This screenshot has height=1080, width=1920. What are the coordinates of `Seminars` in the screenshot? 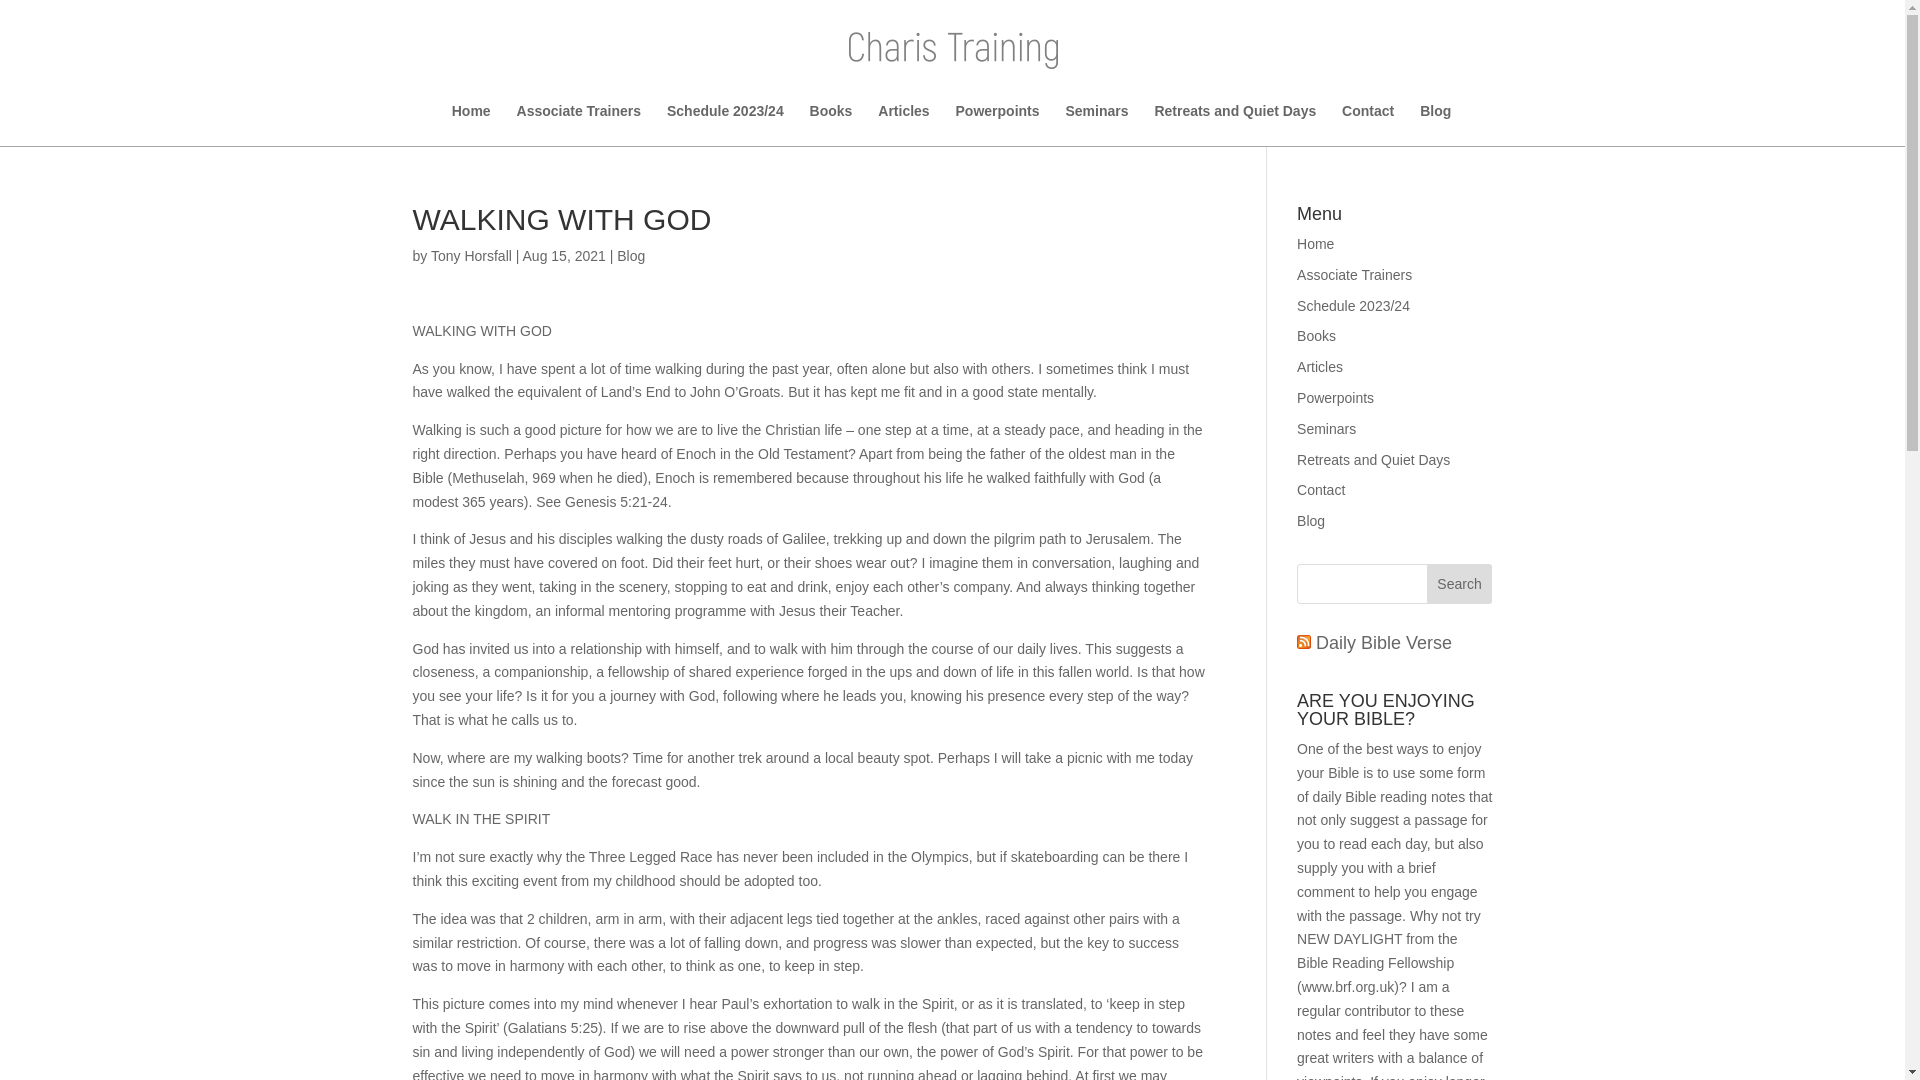 It's located at (1326, 429).